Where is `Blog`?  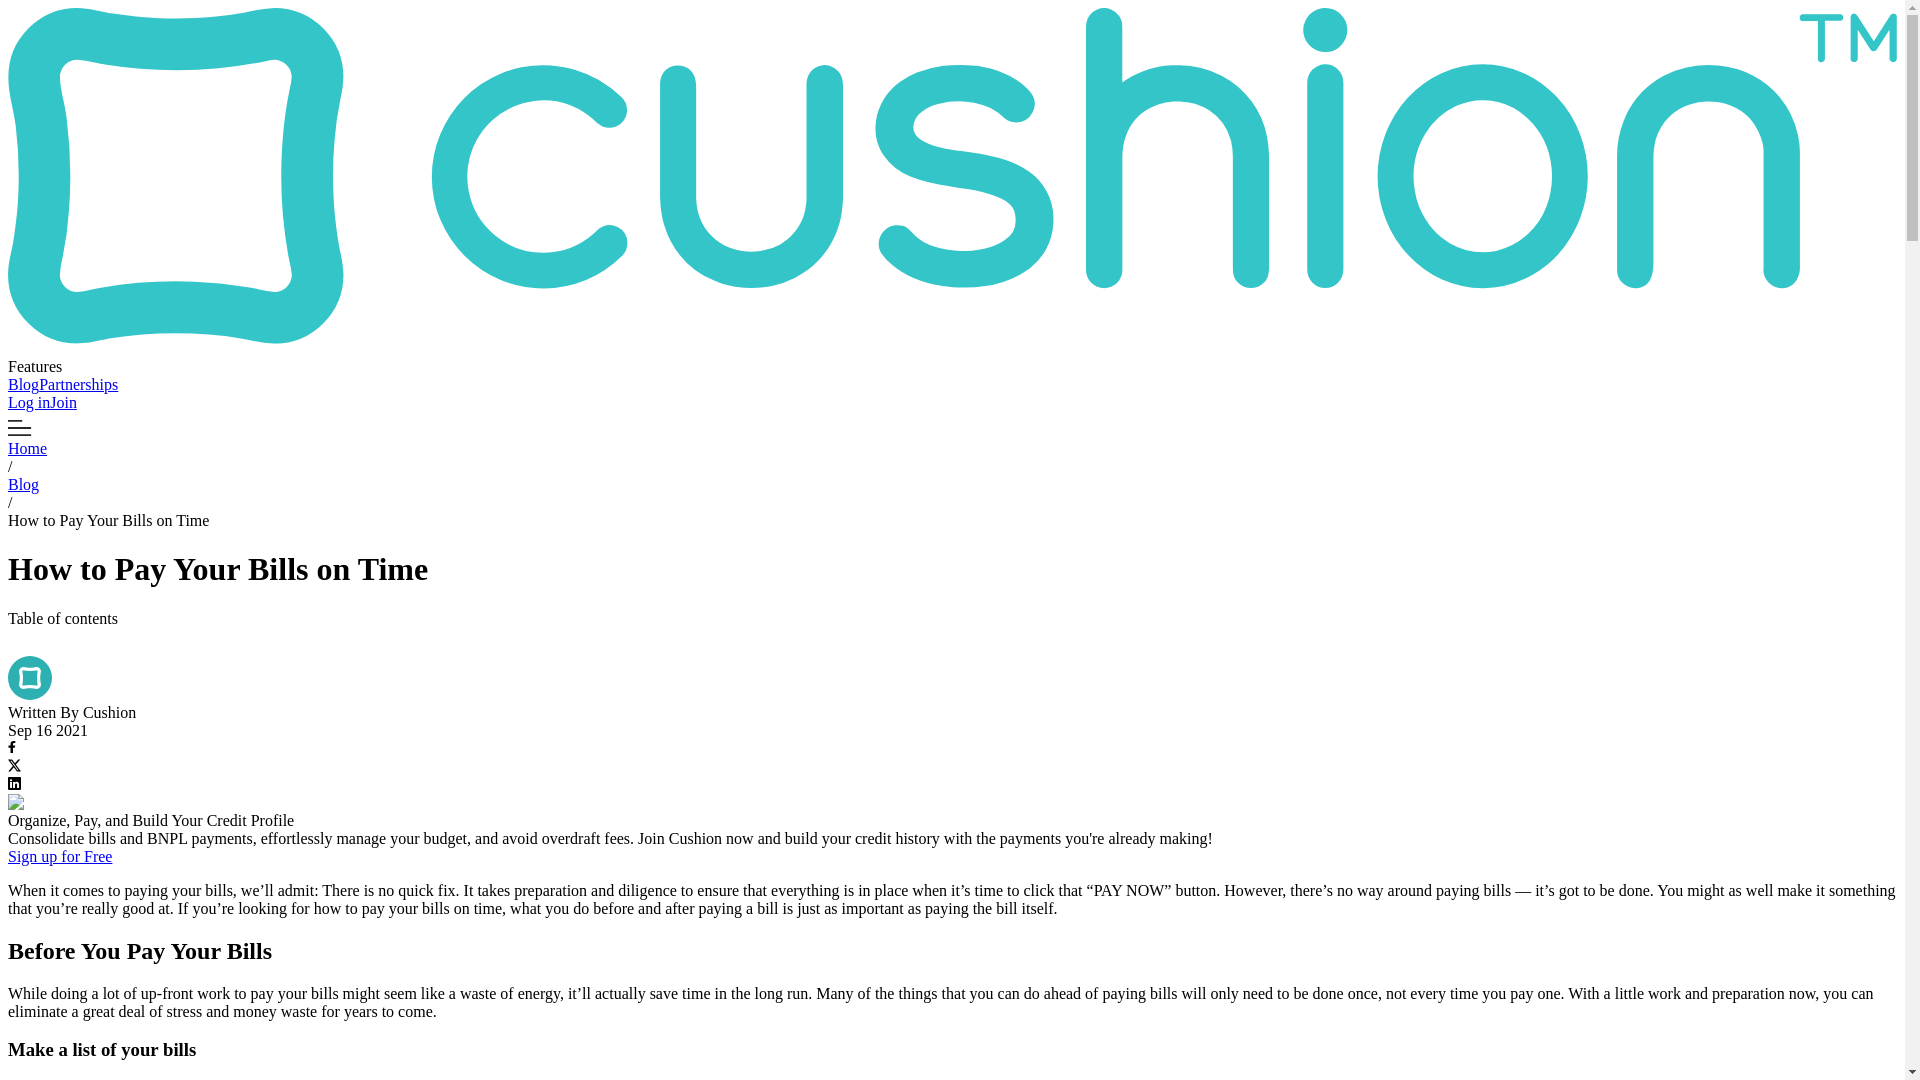 Blog is located at coordinates (22, 384).